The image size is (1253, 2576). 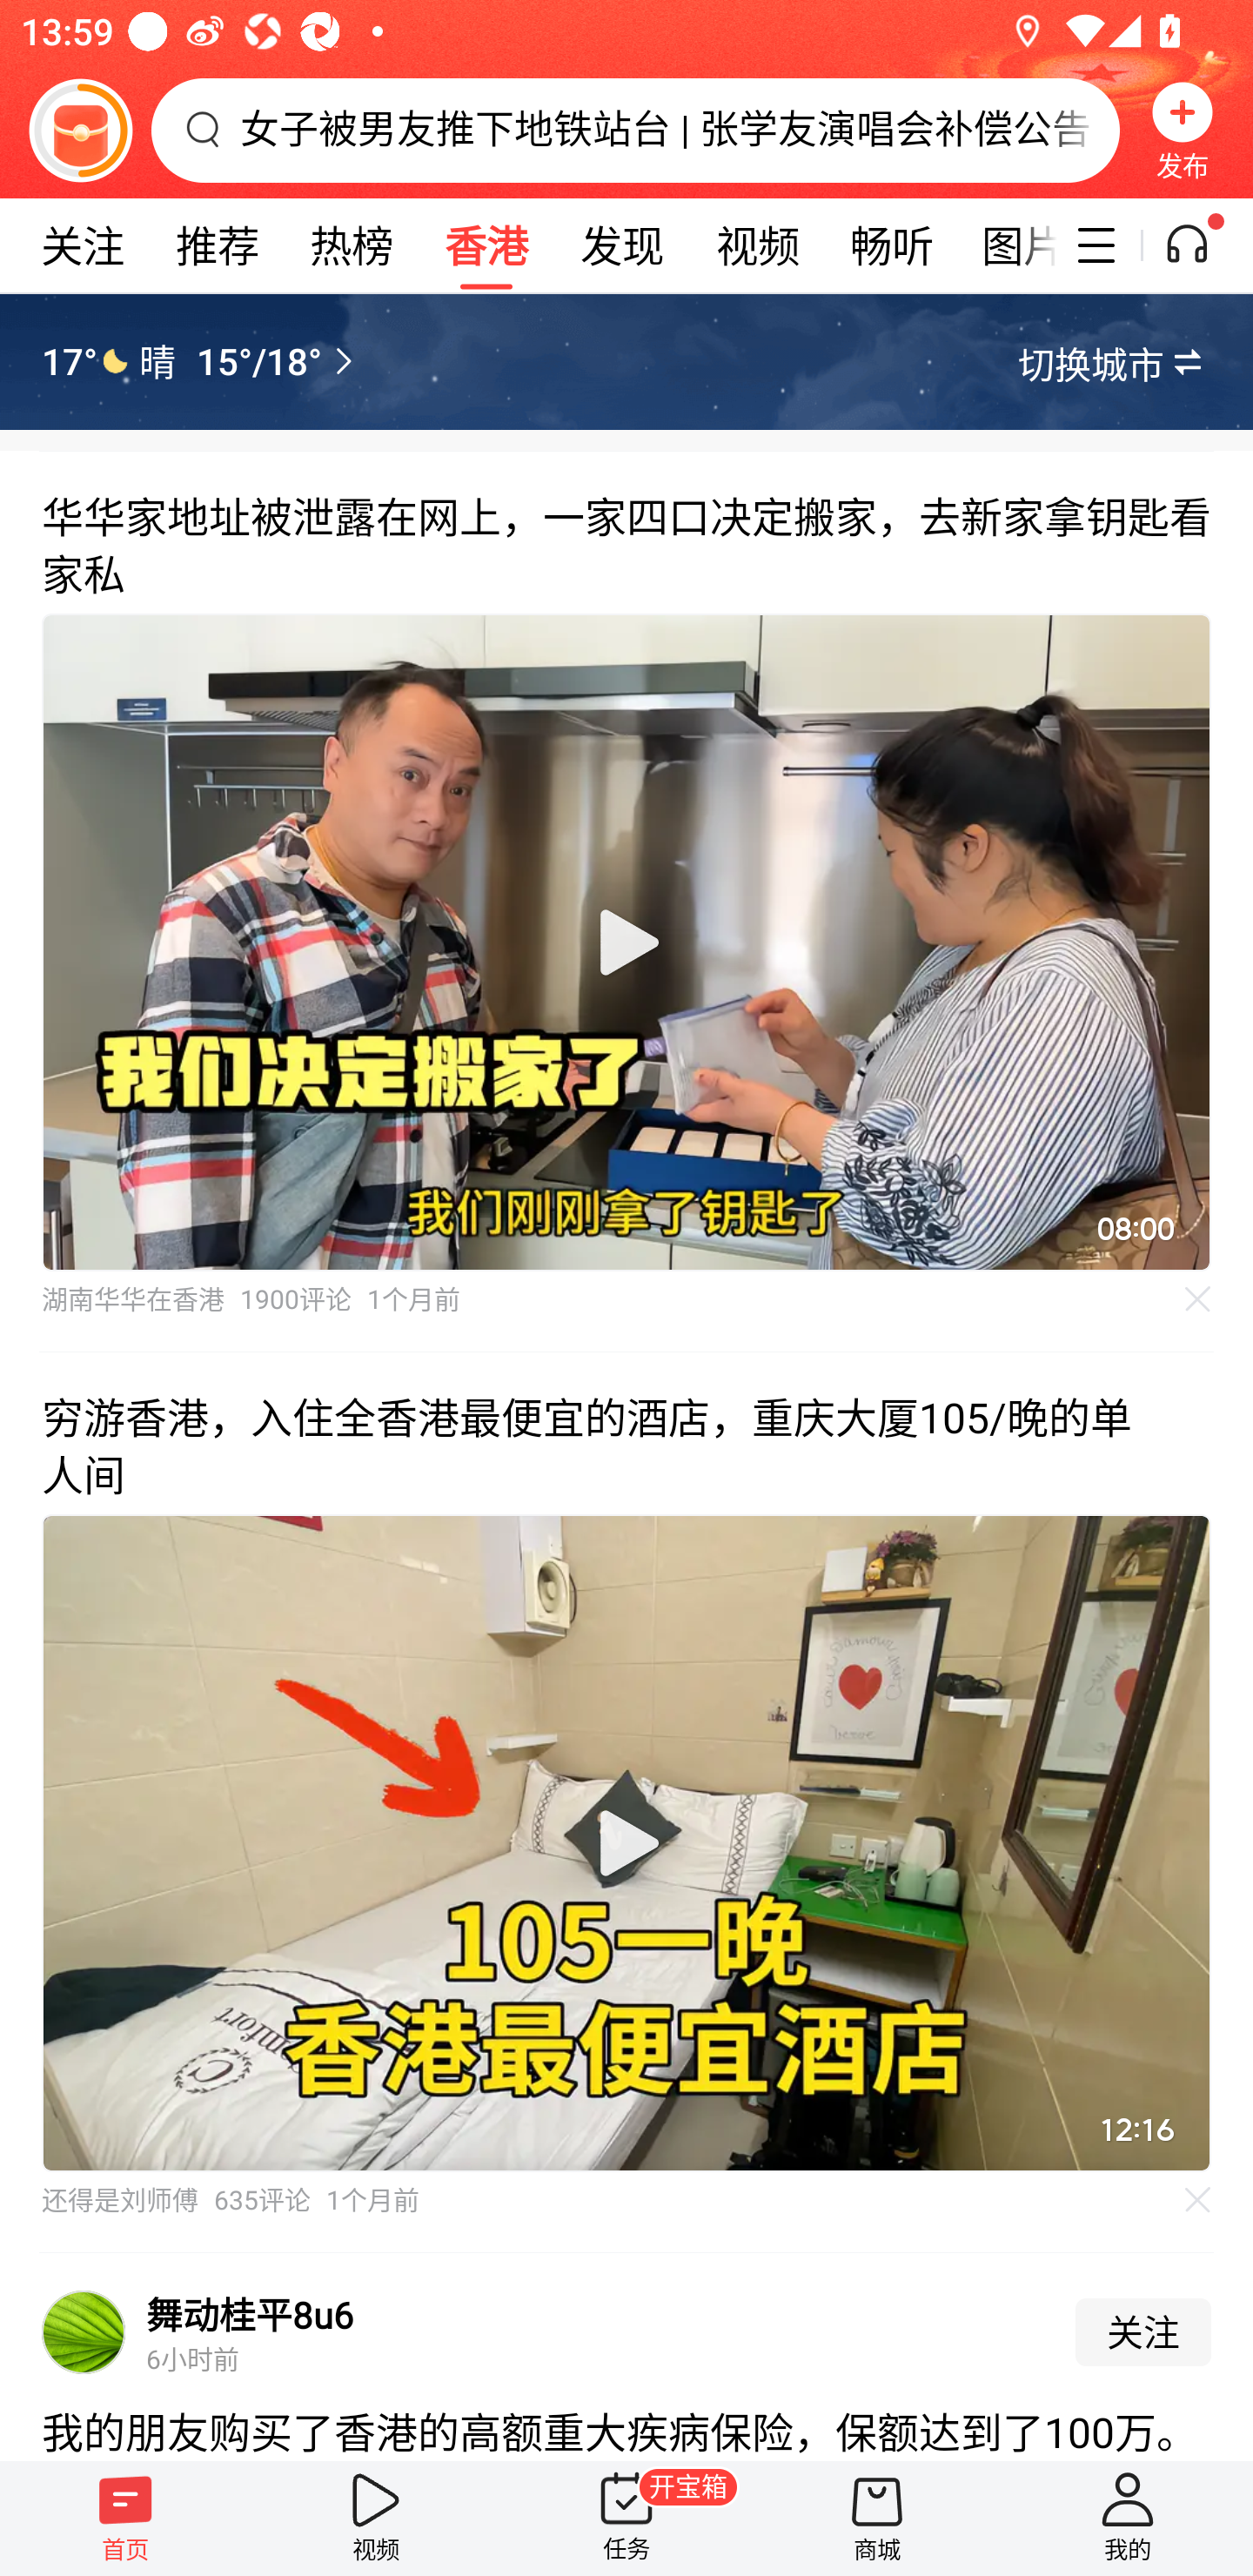 I want to click on 舞动桂平8u6头像, so click(x=84, y=2332).